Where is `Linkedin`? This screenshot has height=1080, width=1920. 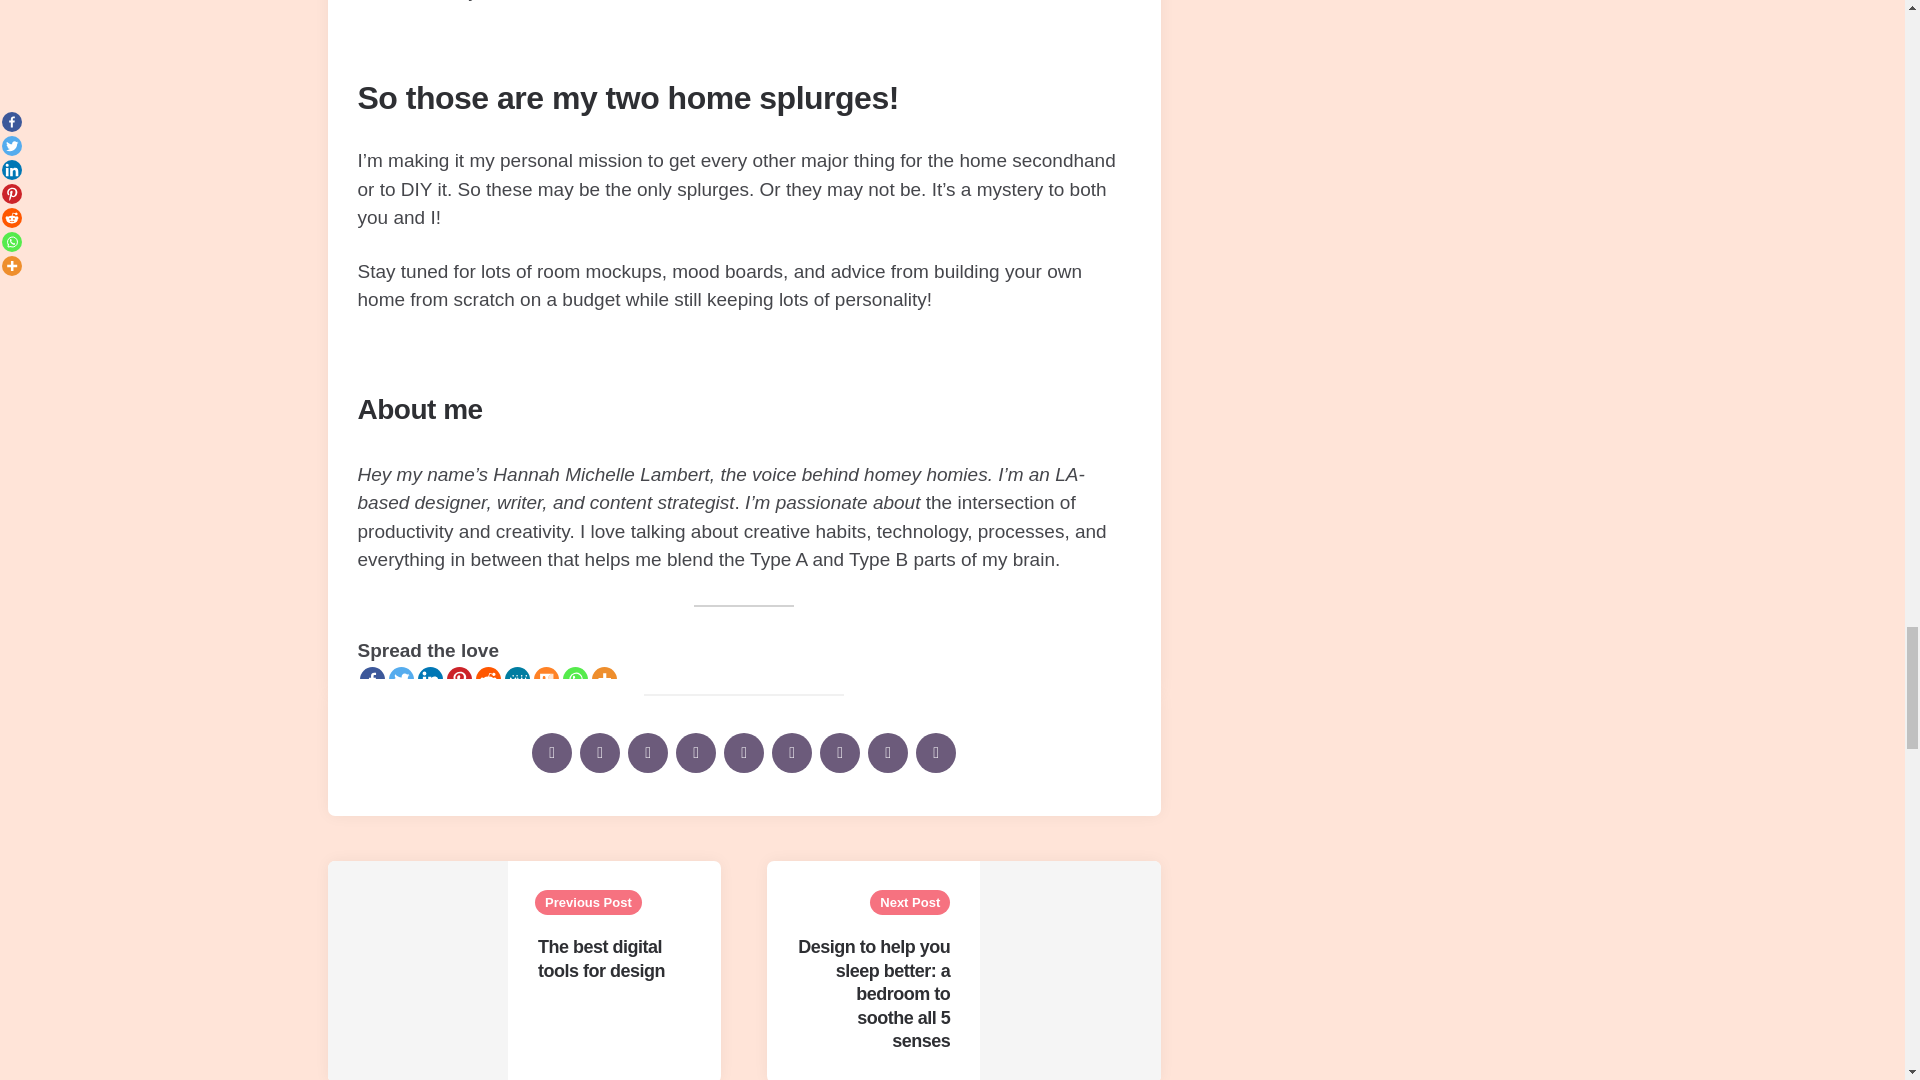
Linkedin is located at coordinates (430, 680).